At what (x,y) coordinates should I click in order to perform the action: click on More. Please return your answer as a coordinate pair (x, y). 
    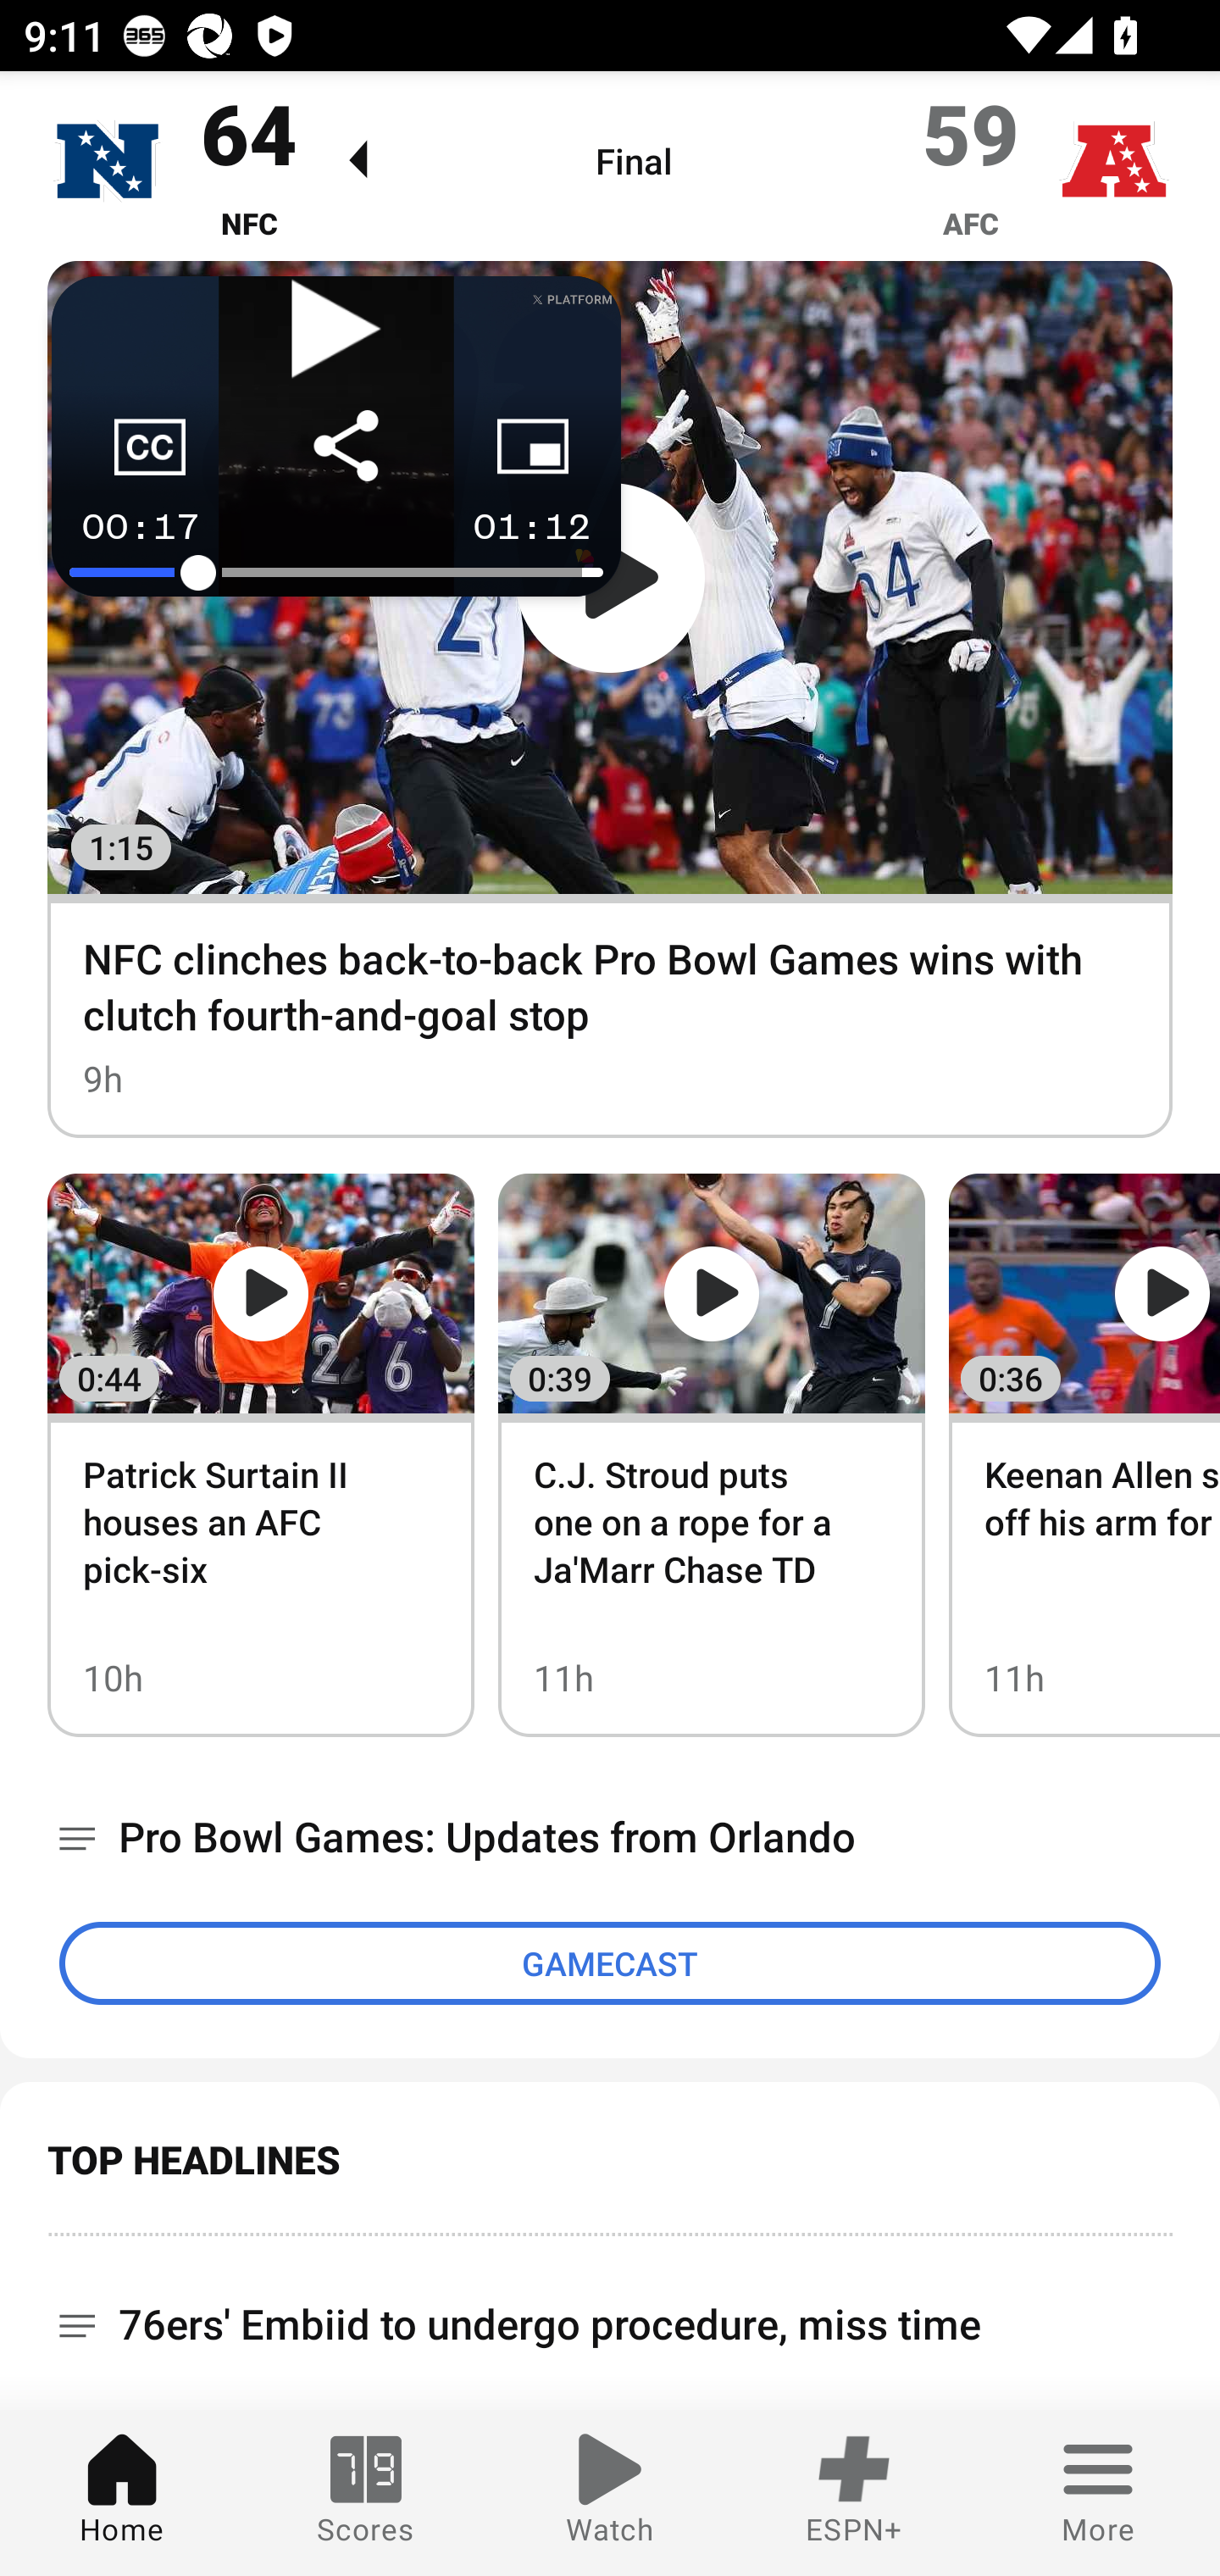
    Looking at the image, I should click on (1098, 2493).